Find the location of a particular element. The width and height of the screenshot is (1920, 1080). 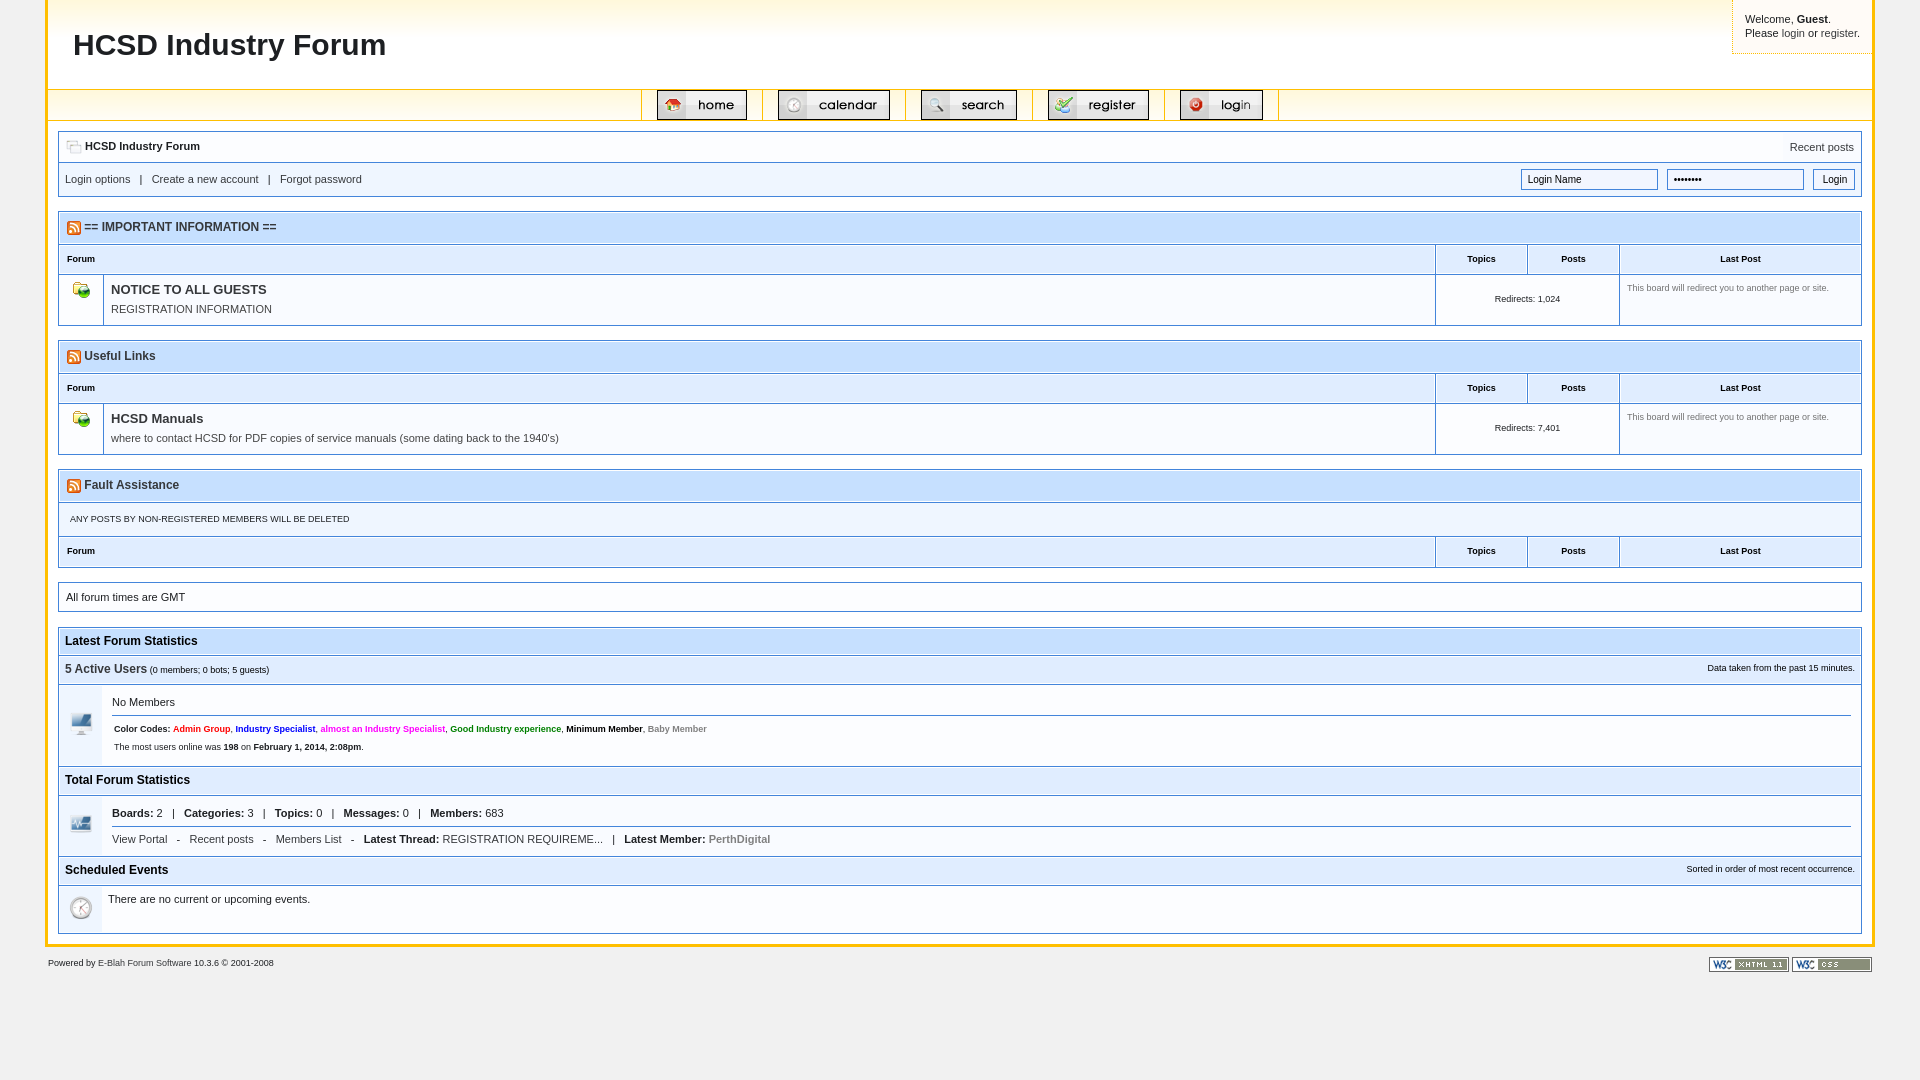

PerthDigital is located at coordinates (740, 839).